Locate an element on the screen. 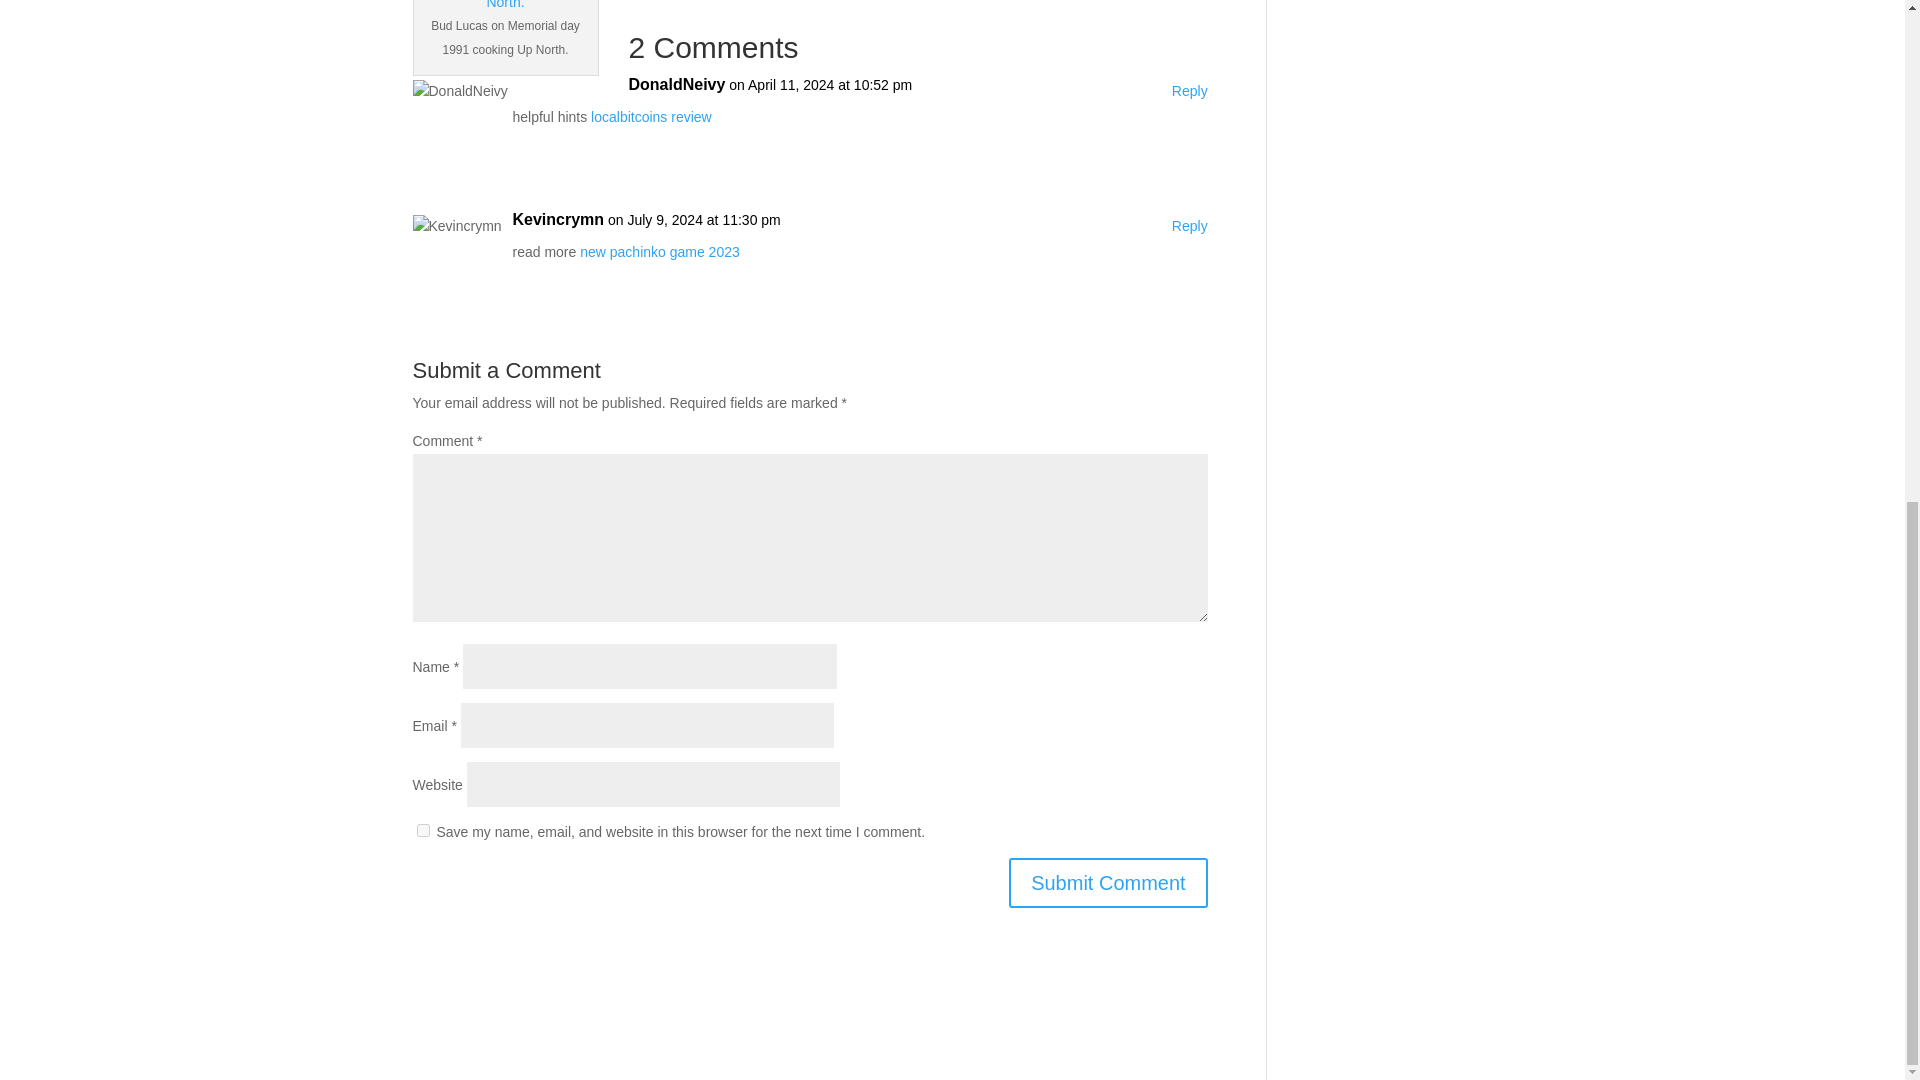  DonaldNeivy is located at coordinates (676, 85).